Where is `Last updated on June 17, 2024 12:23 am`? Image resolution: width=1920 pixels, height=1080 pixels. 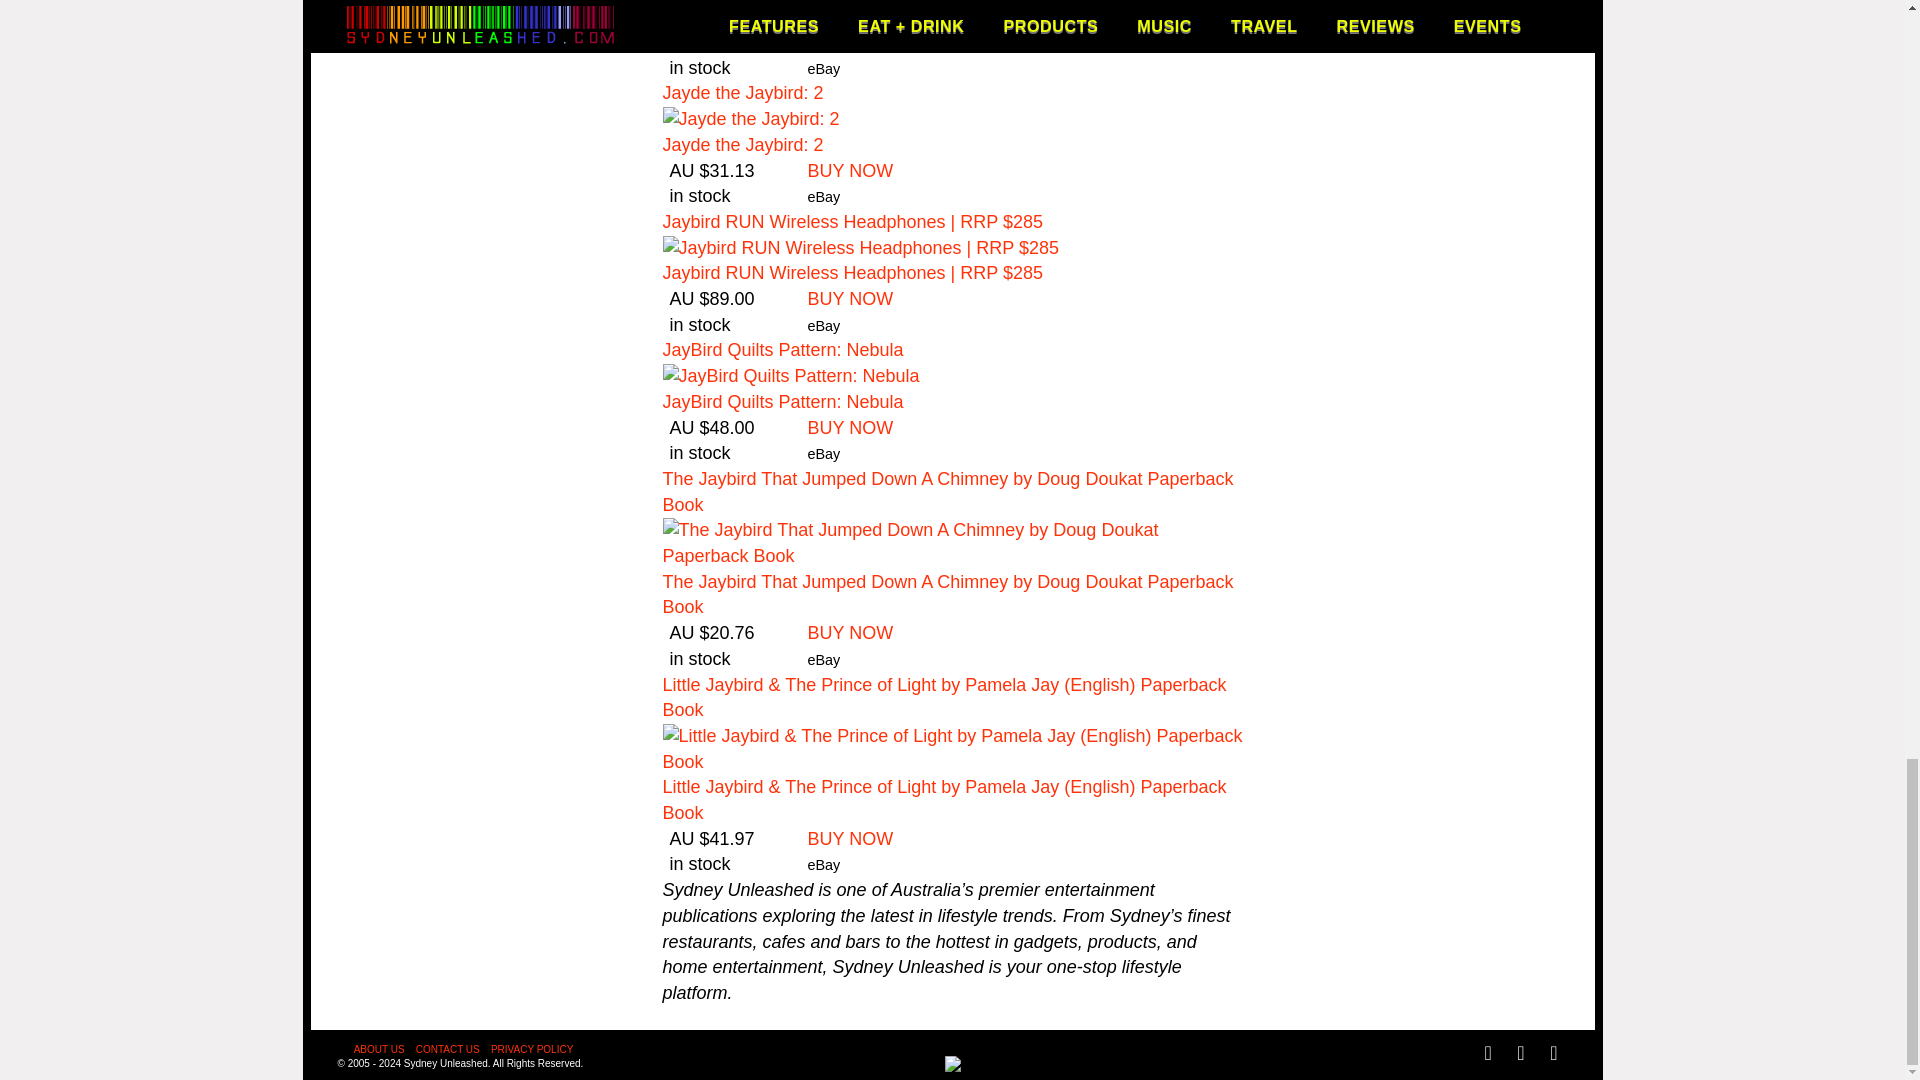 Last updated on June 17, 2024 12:23 am is located at coordinates (735, 659).